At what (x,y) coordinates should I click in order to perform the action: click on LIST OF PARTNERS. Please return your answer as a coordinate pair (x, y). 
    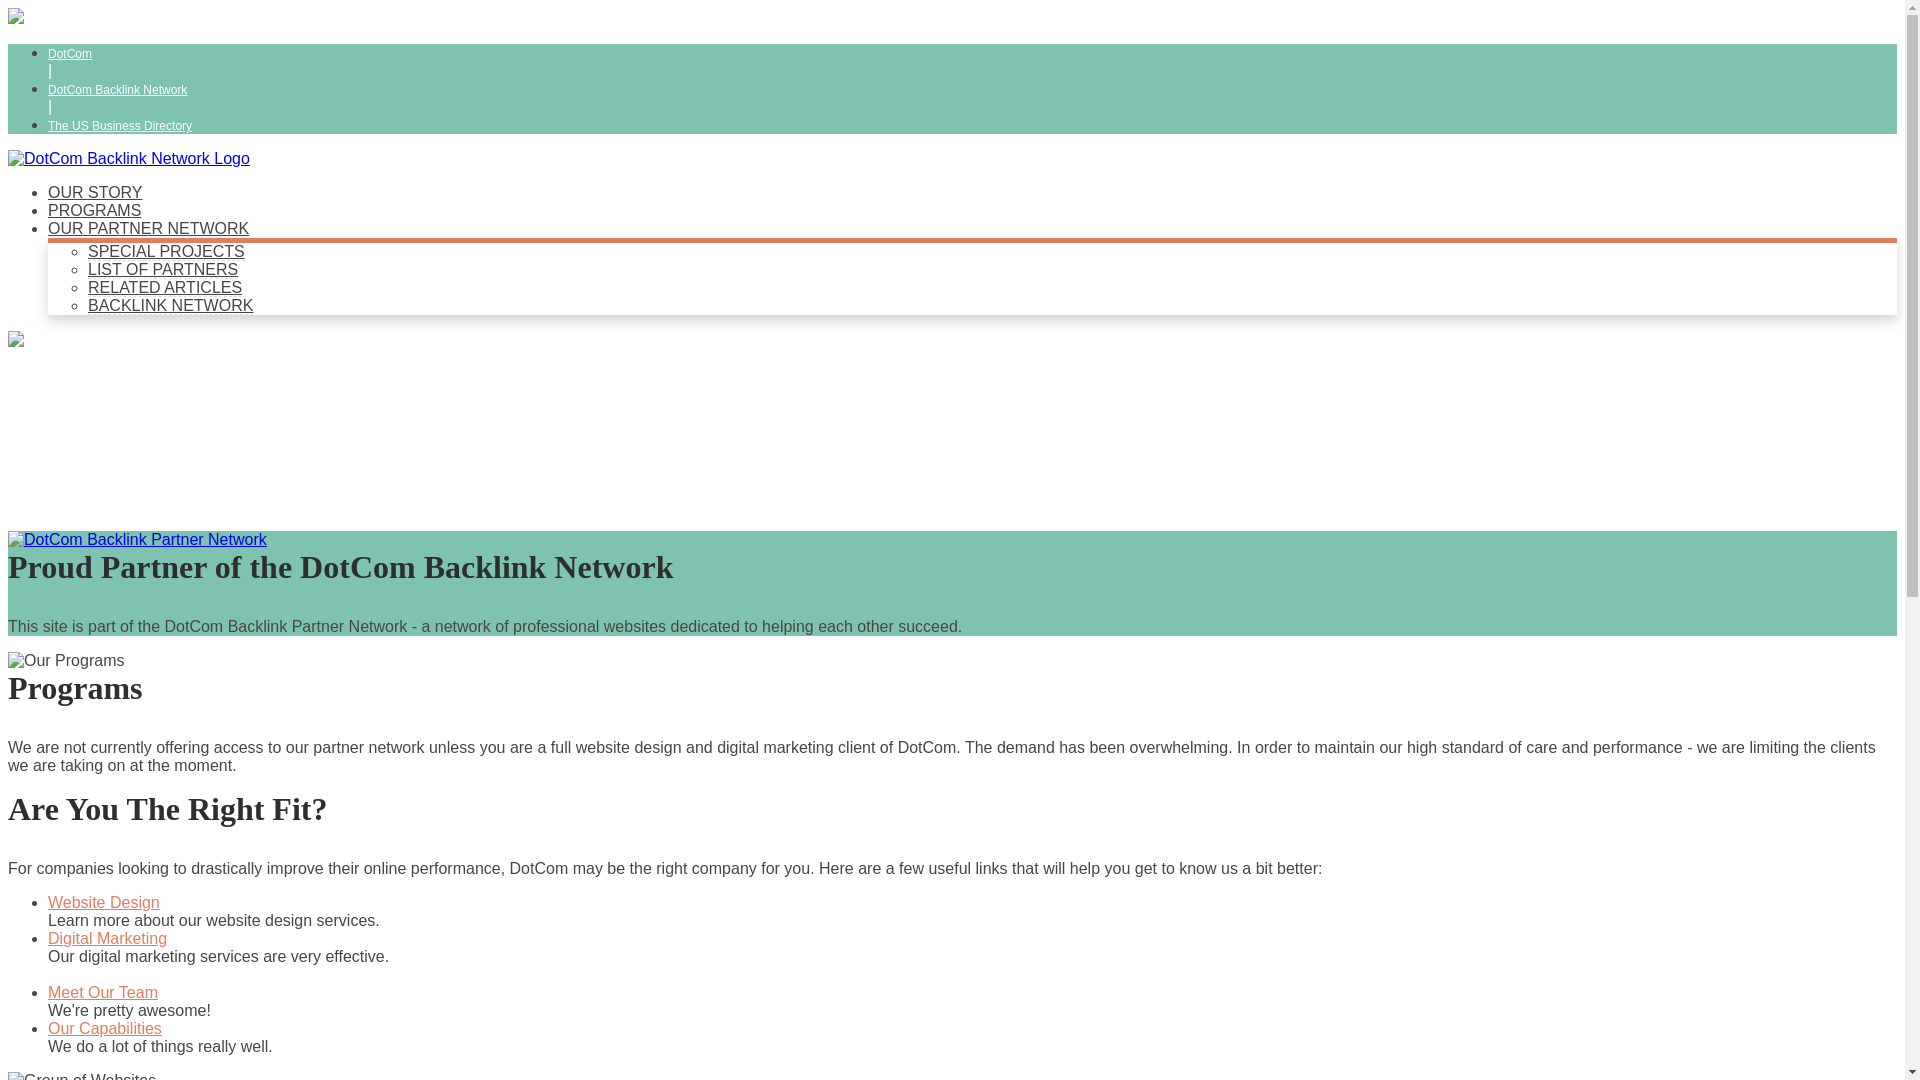
    Looking at the image, I should click on (163, 270).